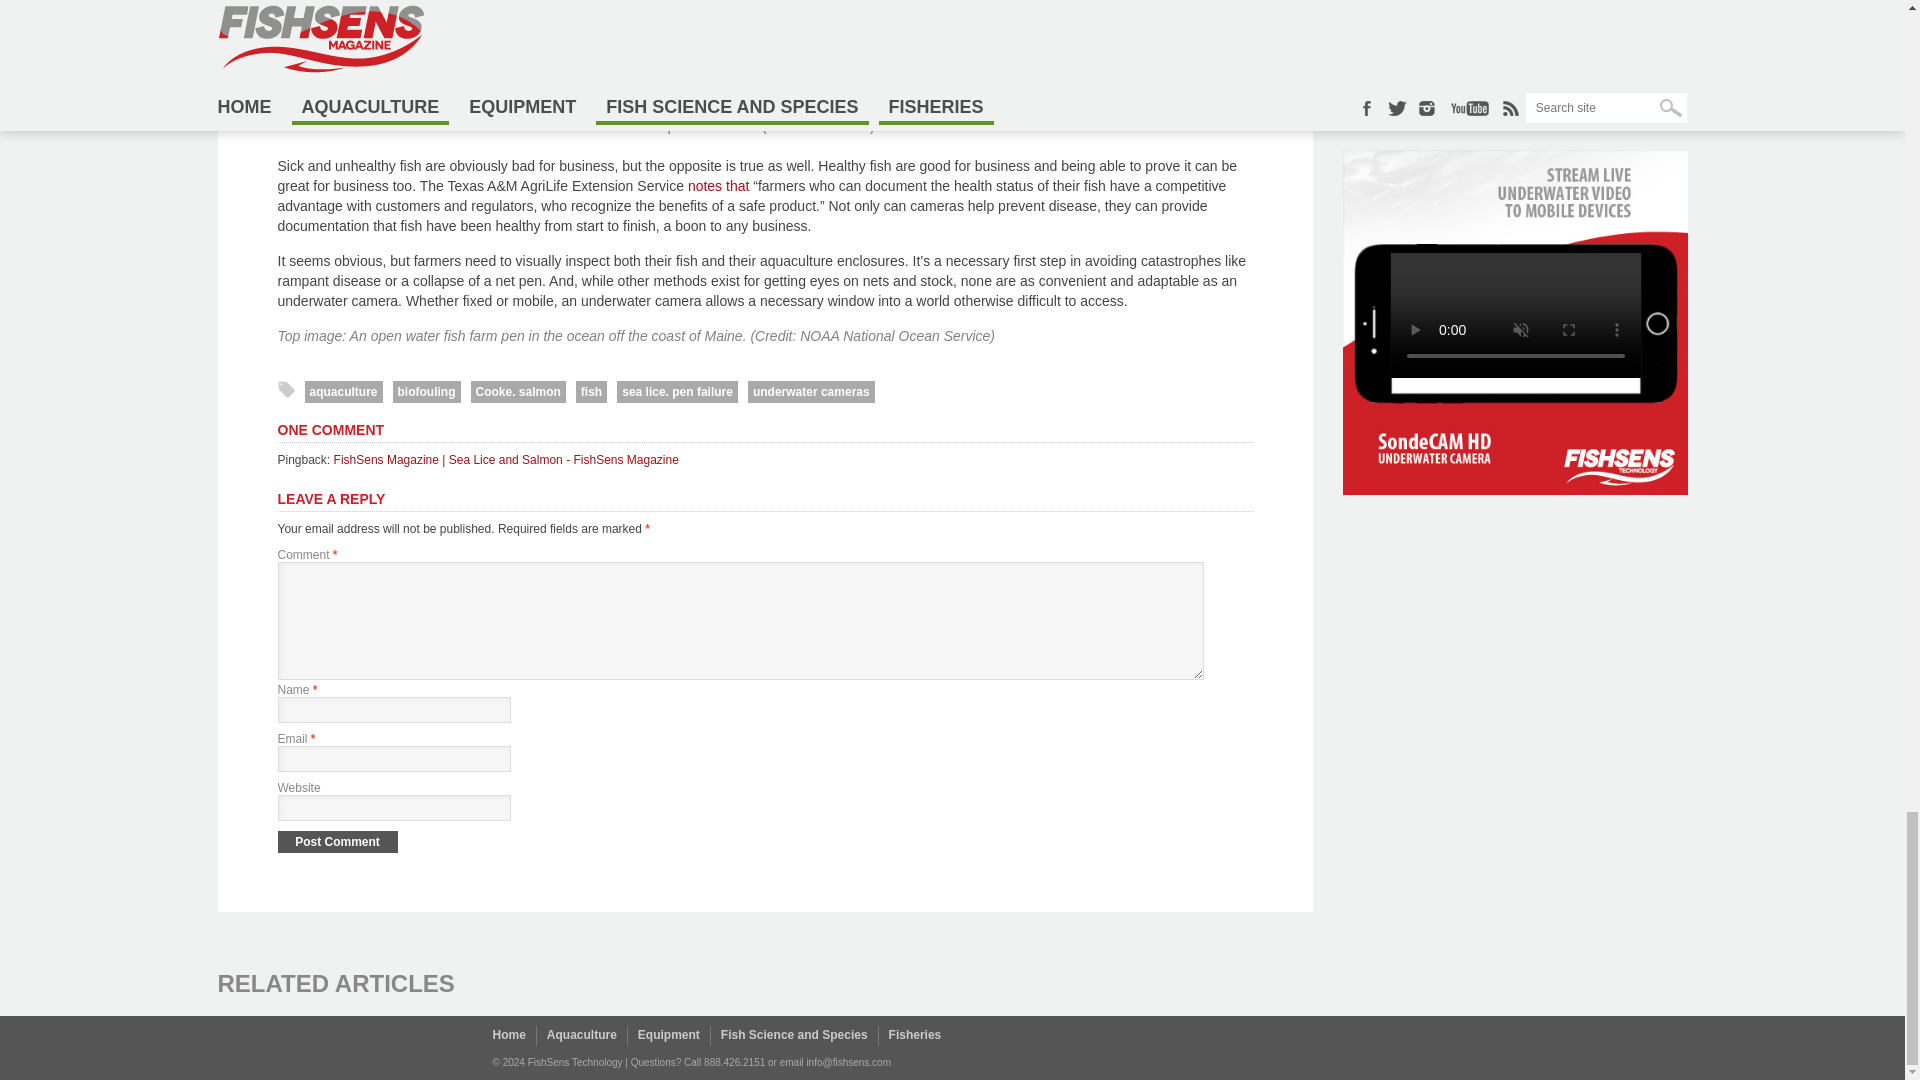 Image resolution: width=1920 pixels, height=1080 pixels. What do you see at coordinates (812, 392) in the screenshot?
I see `underwater cameras` at bounding box center [812, 392].